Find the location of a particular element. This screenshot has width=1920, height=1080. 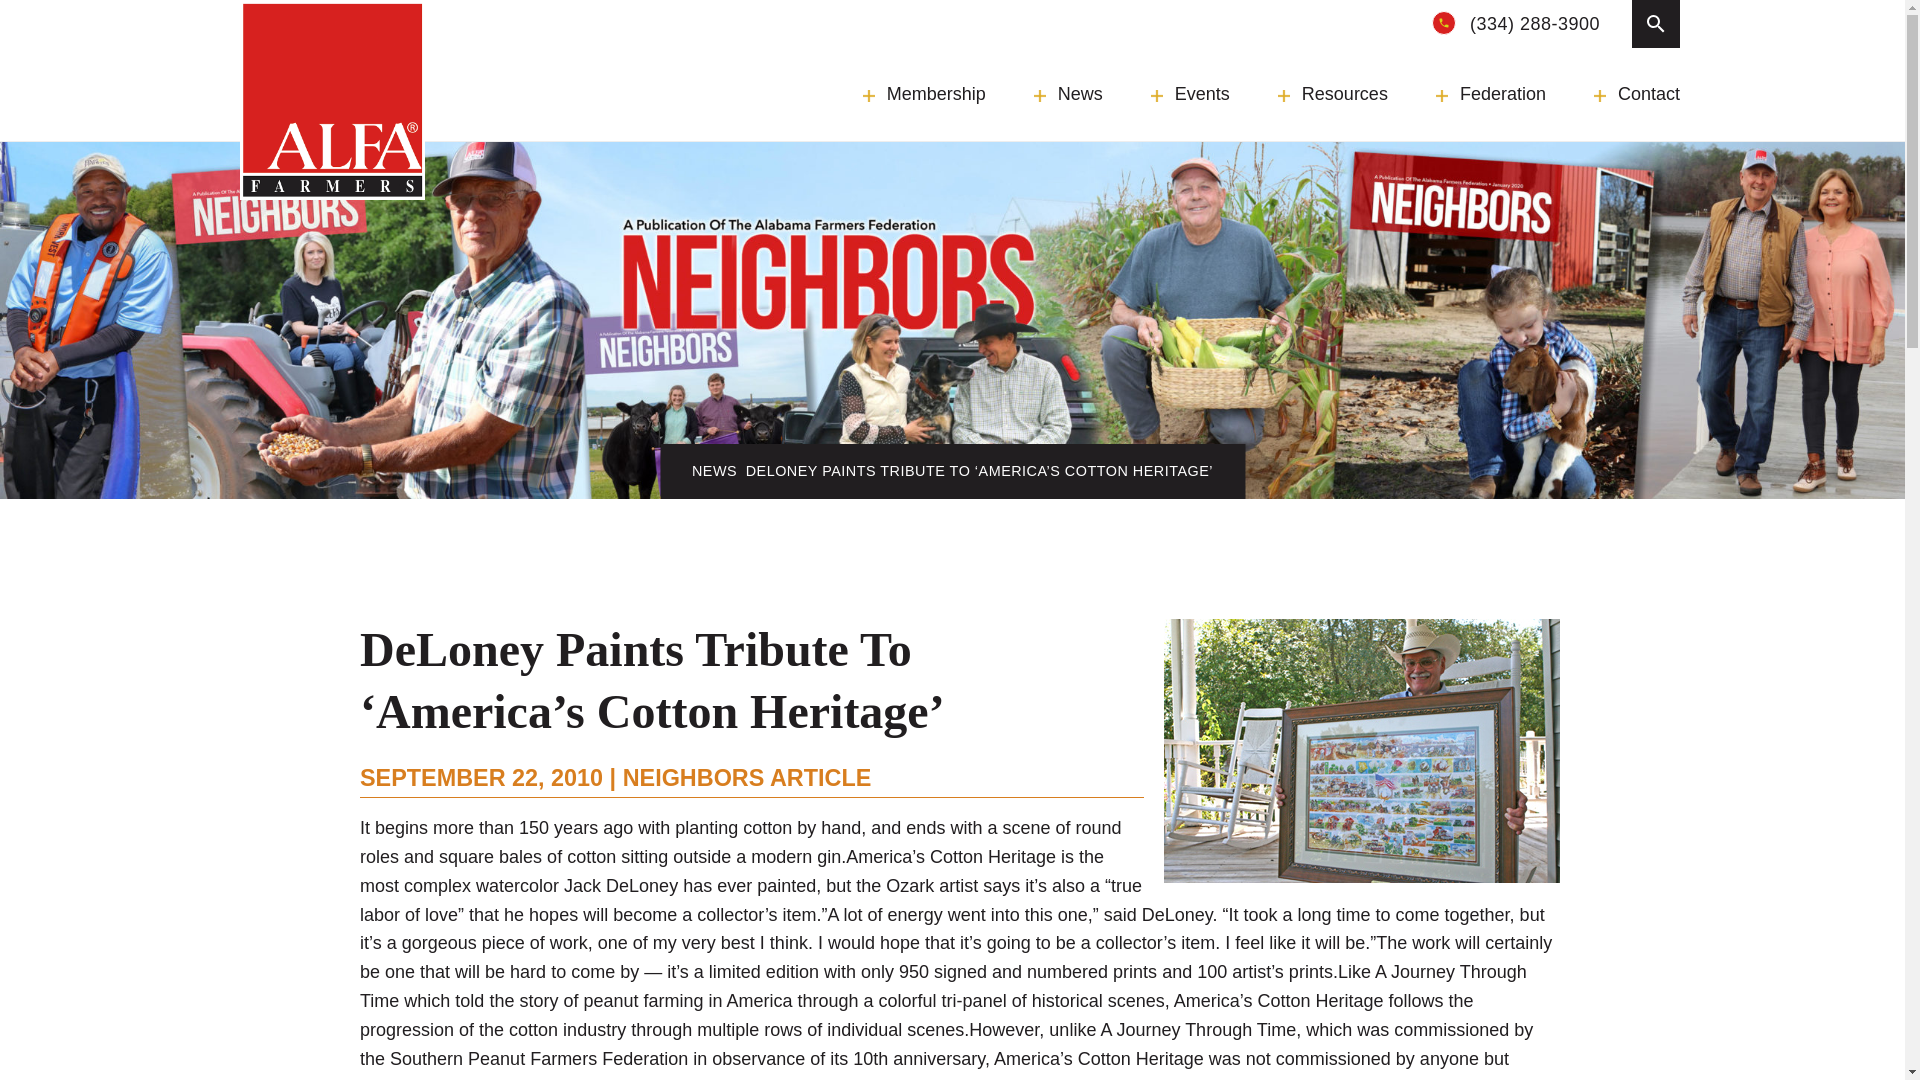

Search is located at coordinates (550, 16).